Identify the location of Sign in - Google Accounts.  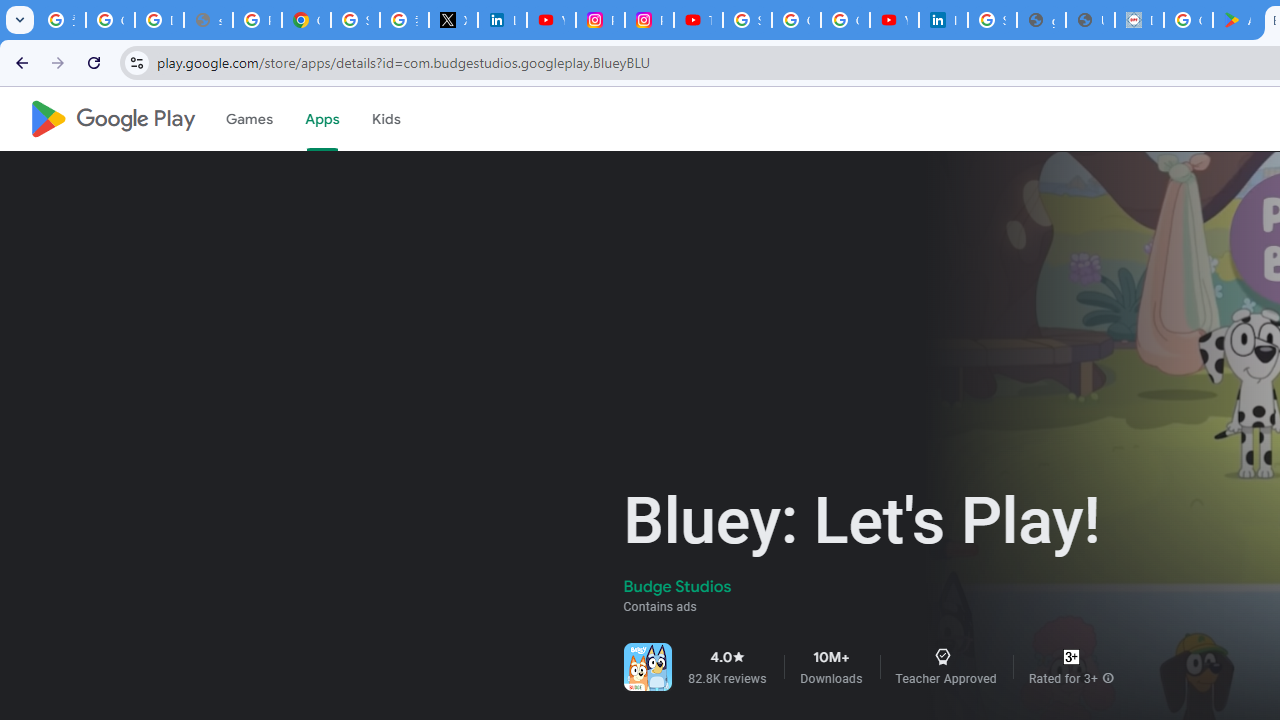
(992, 20).